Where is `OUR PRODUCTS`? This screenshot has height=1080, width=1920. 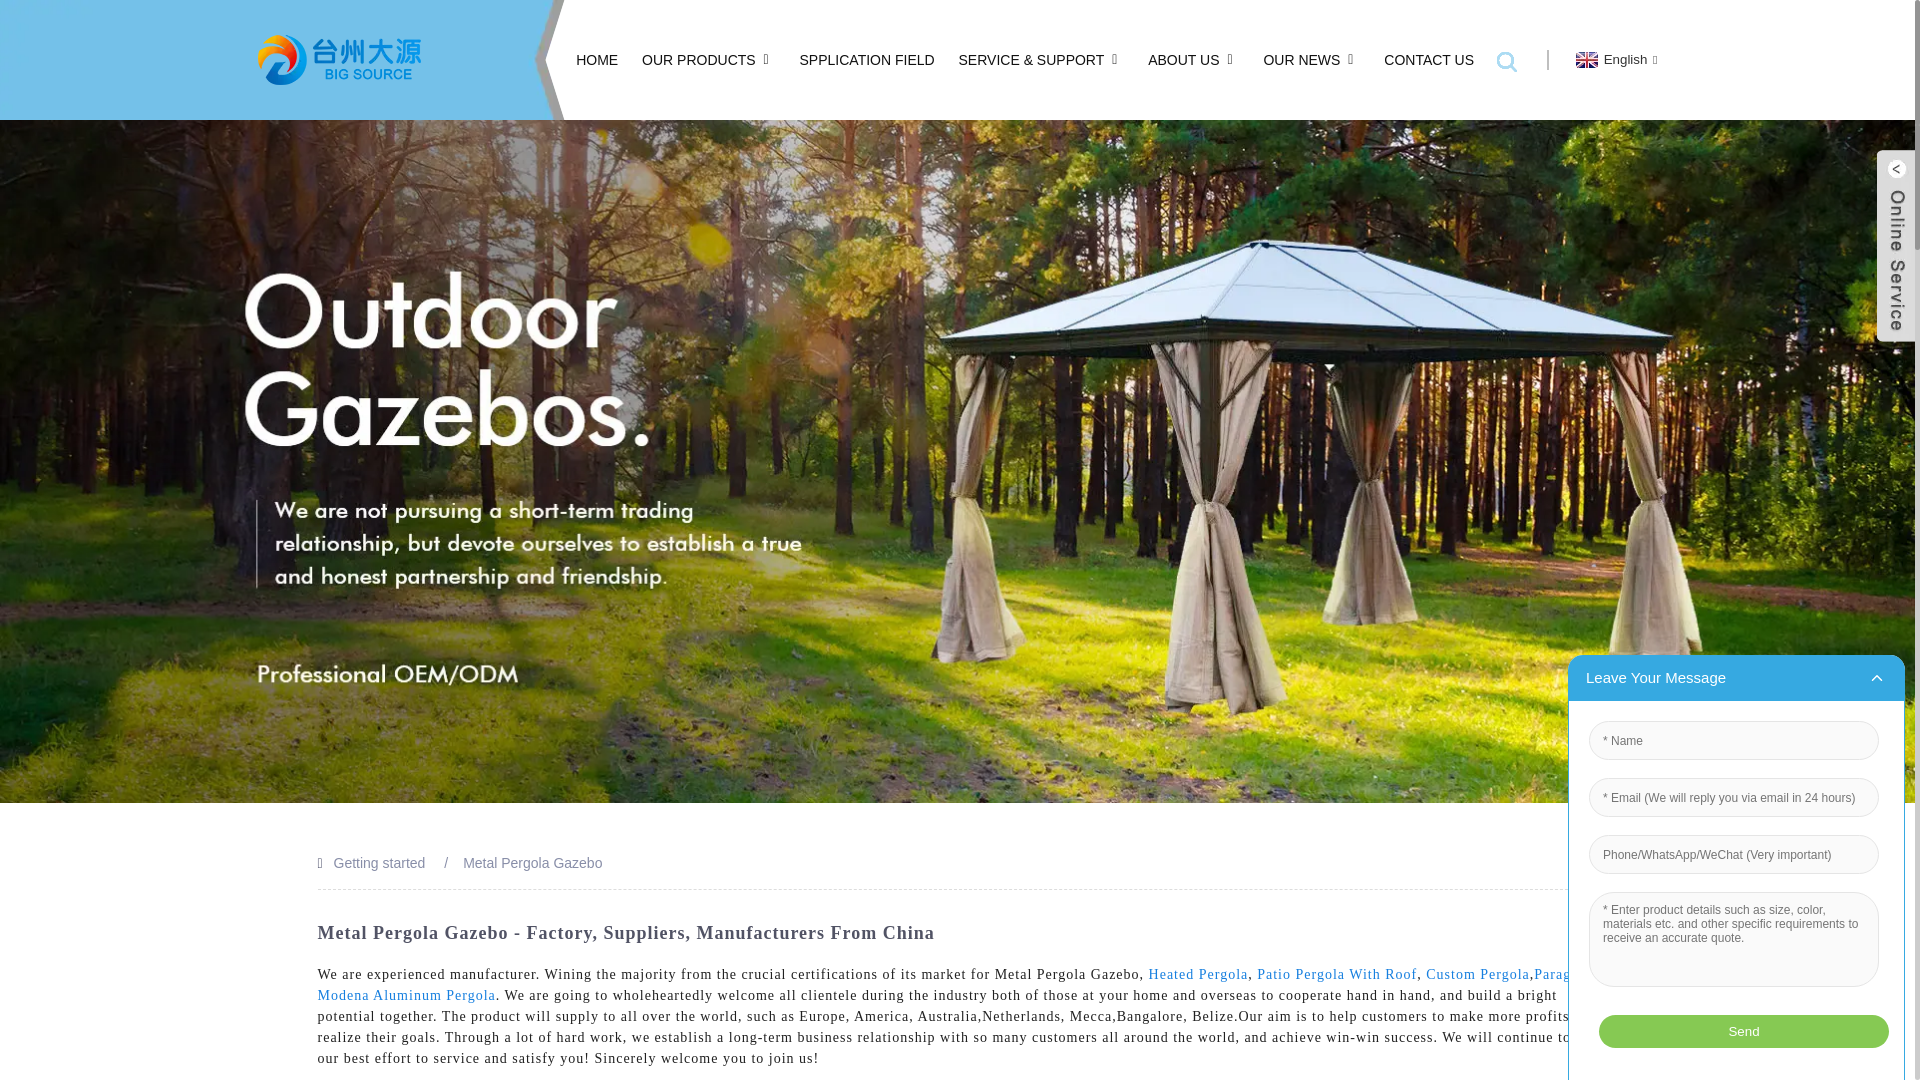
OUR PRODUCTS is located at coordinates (708, 60).